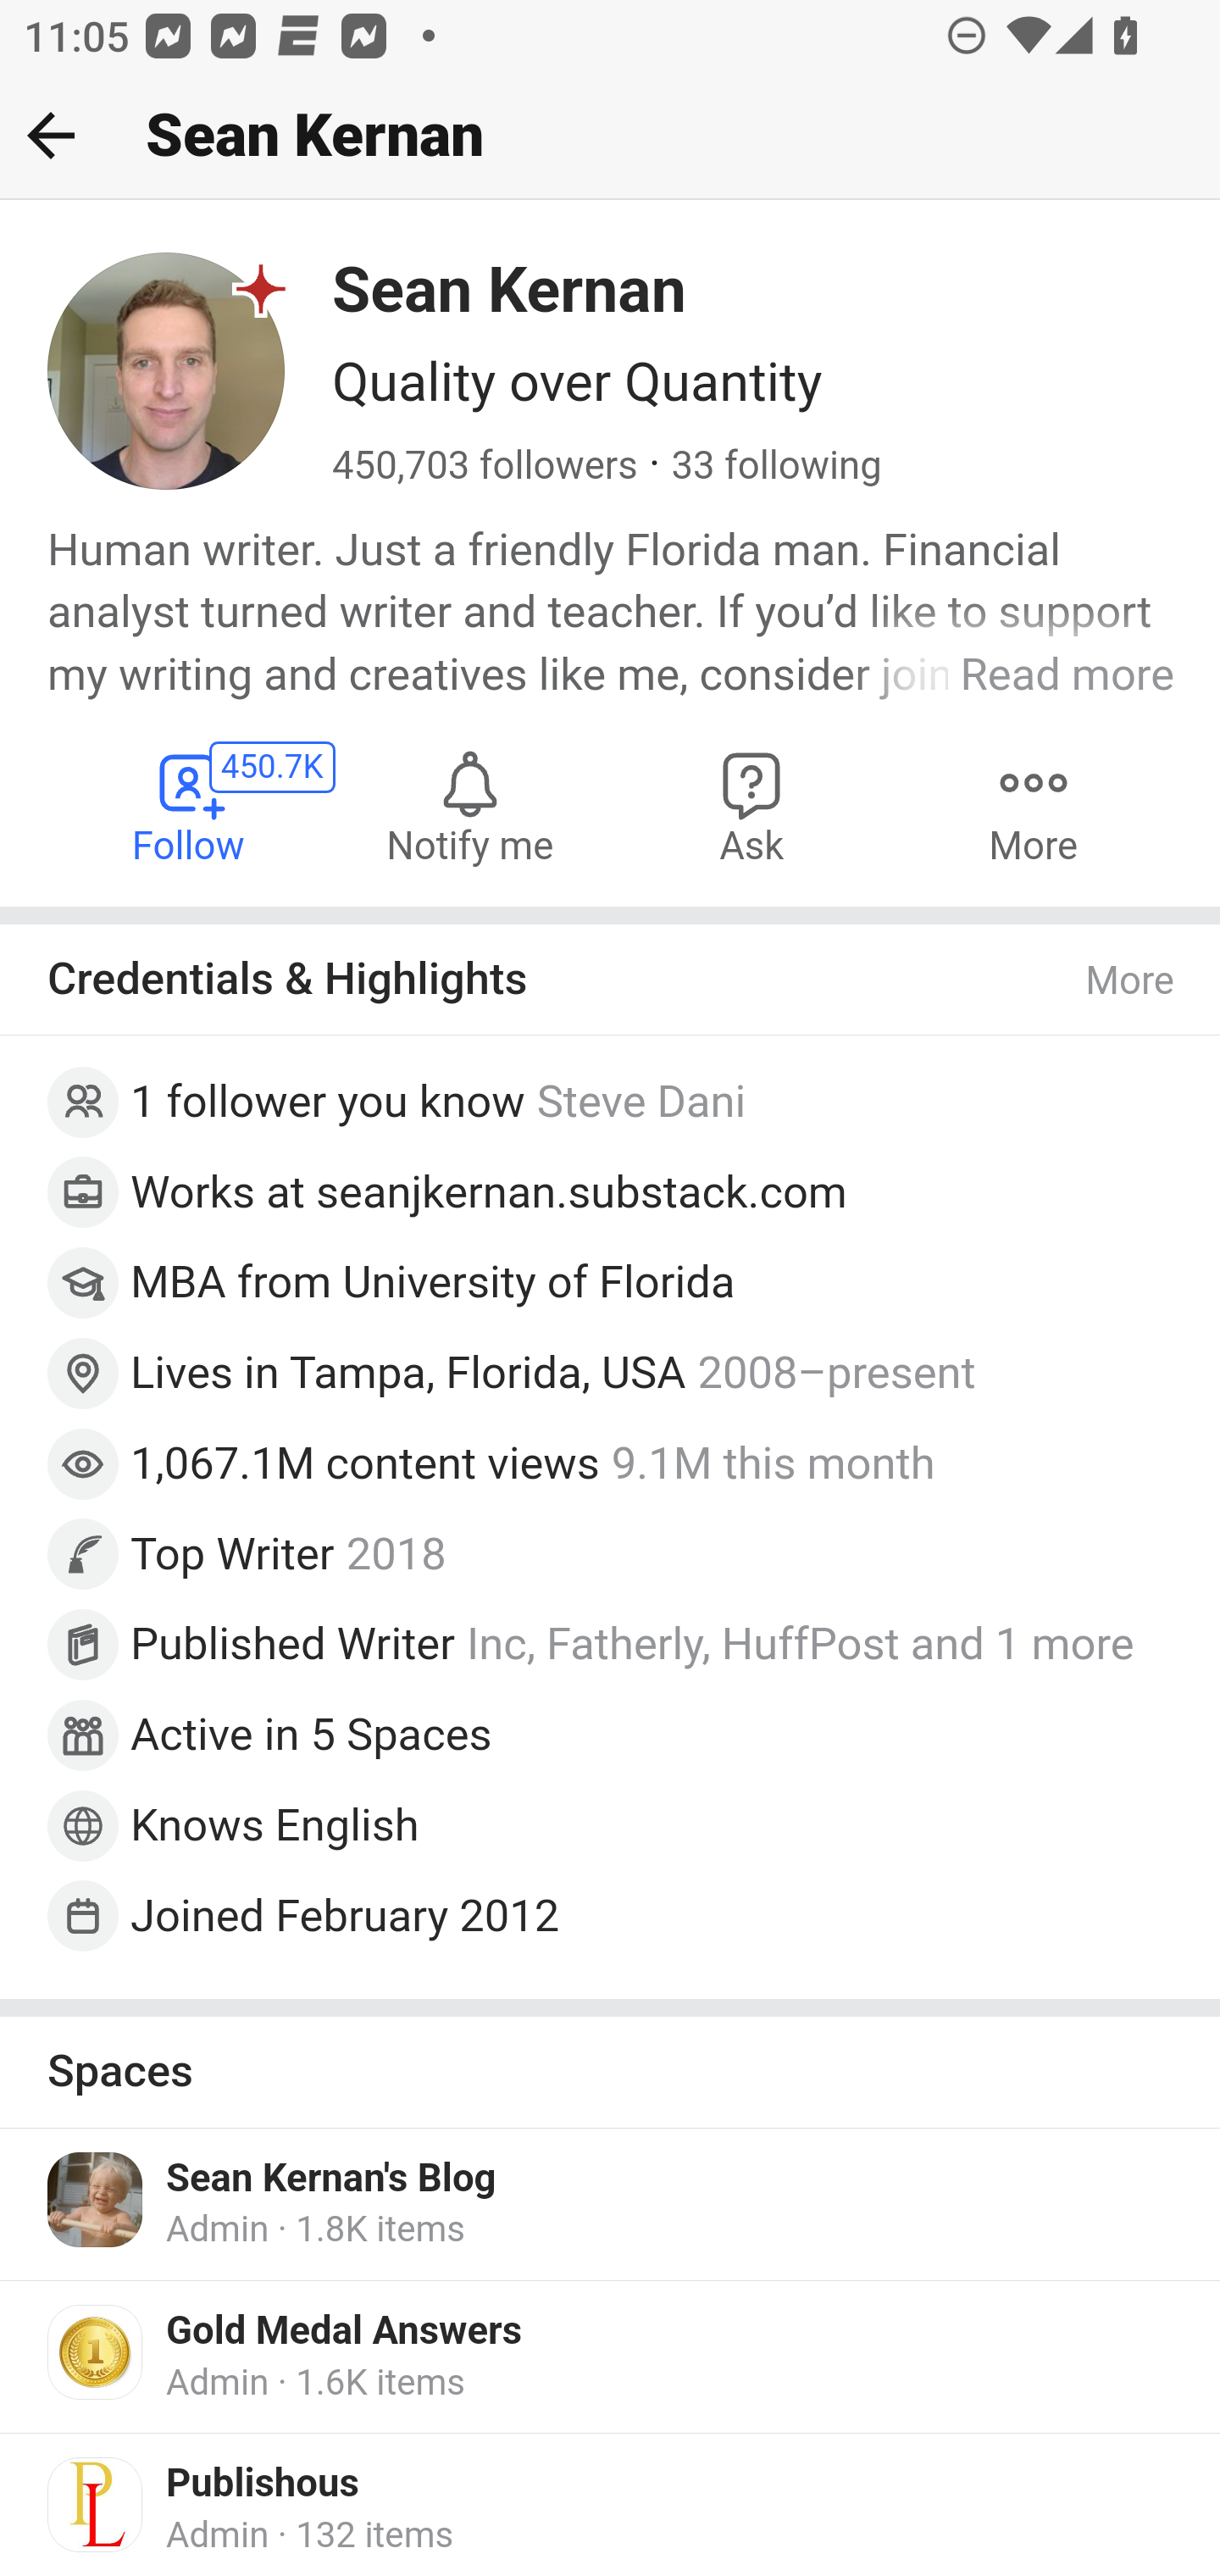 The image size is (1220, 2576). I want to click on Gold Medal Answers, so click(345, 2332).